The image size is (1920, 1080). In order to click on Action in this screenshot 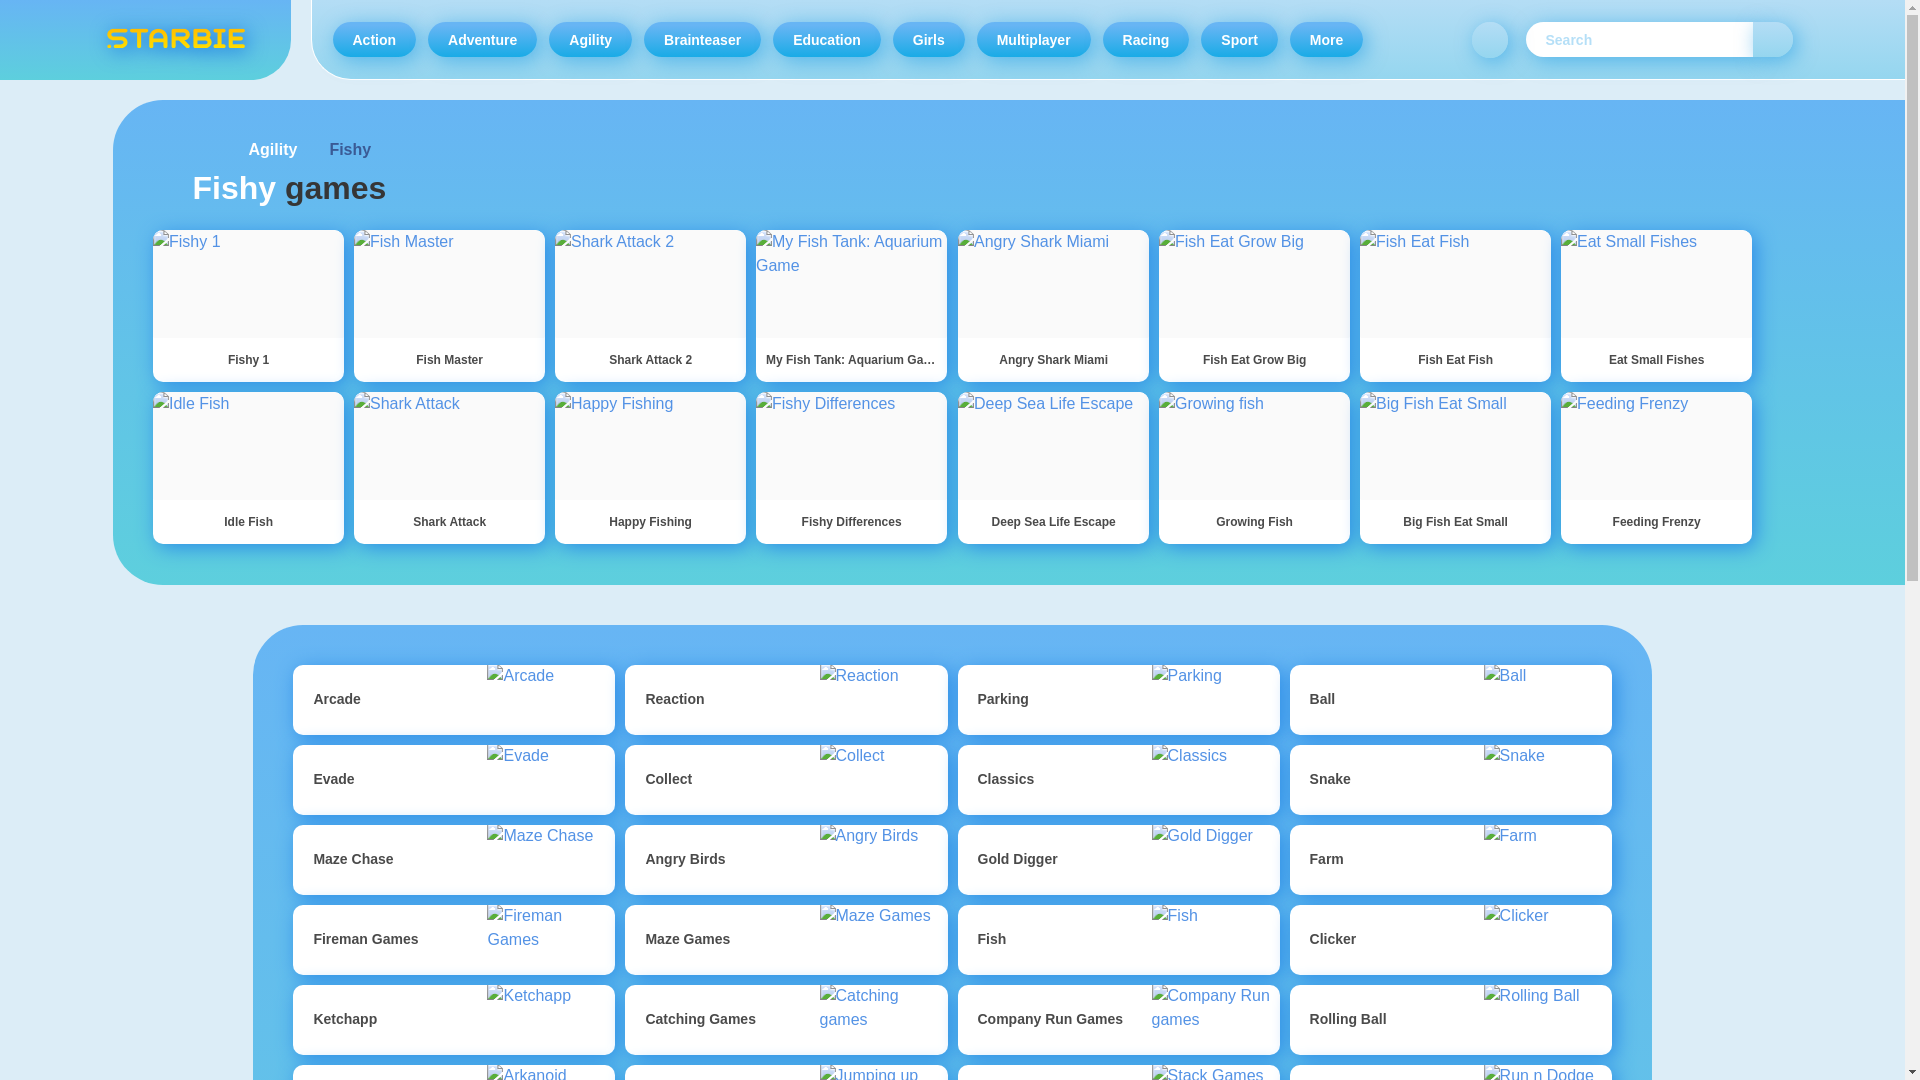, I will do `click(374, 39)`.